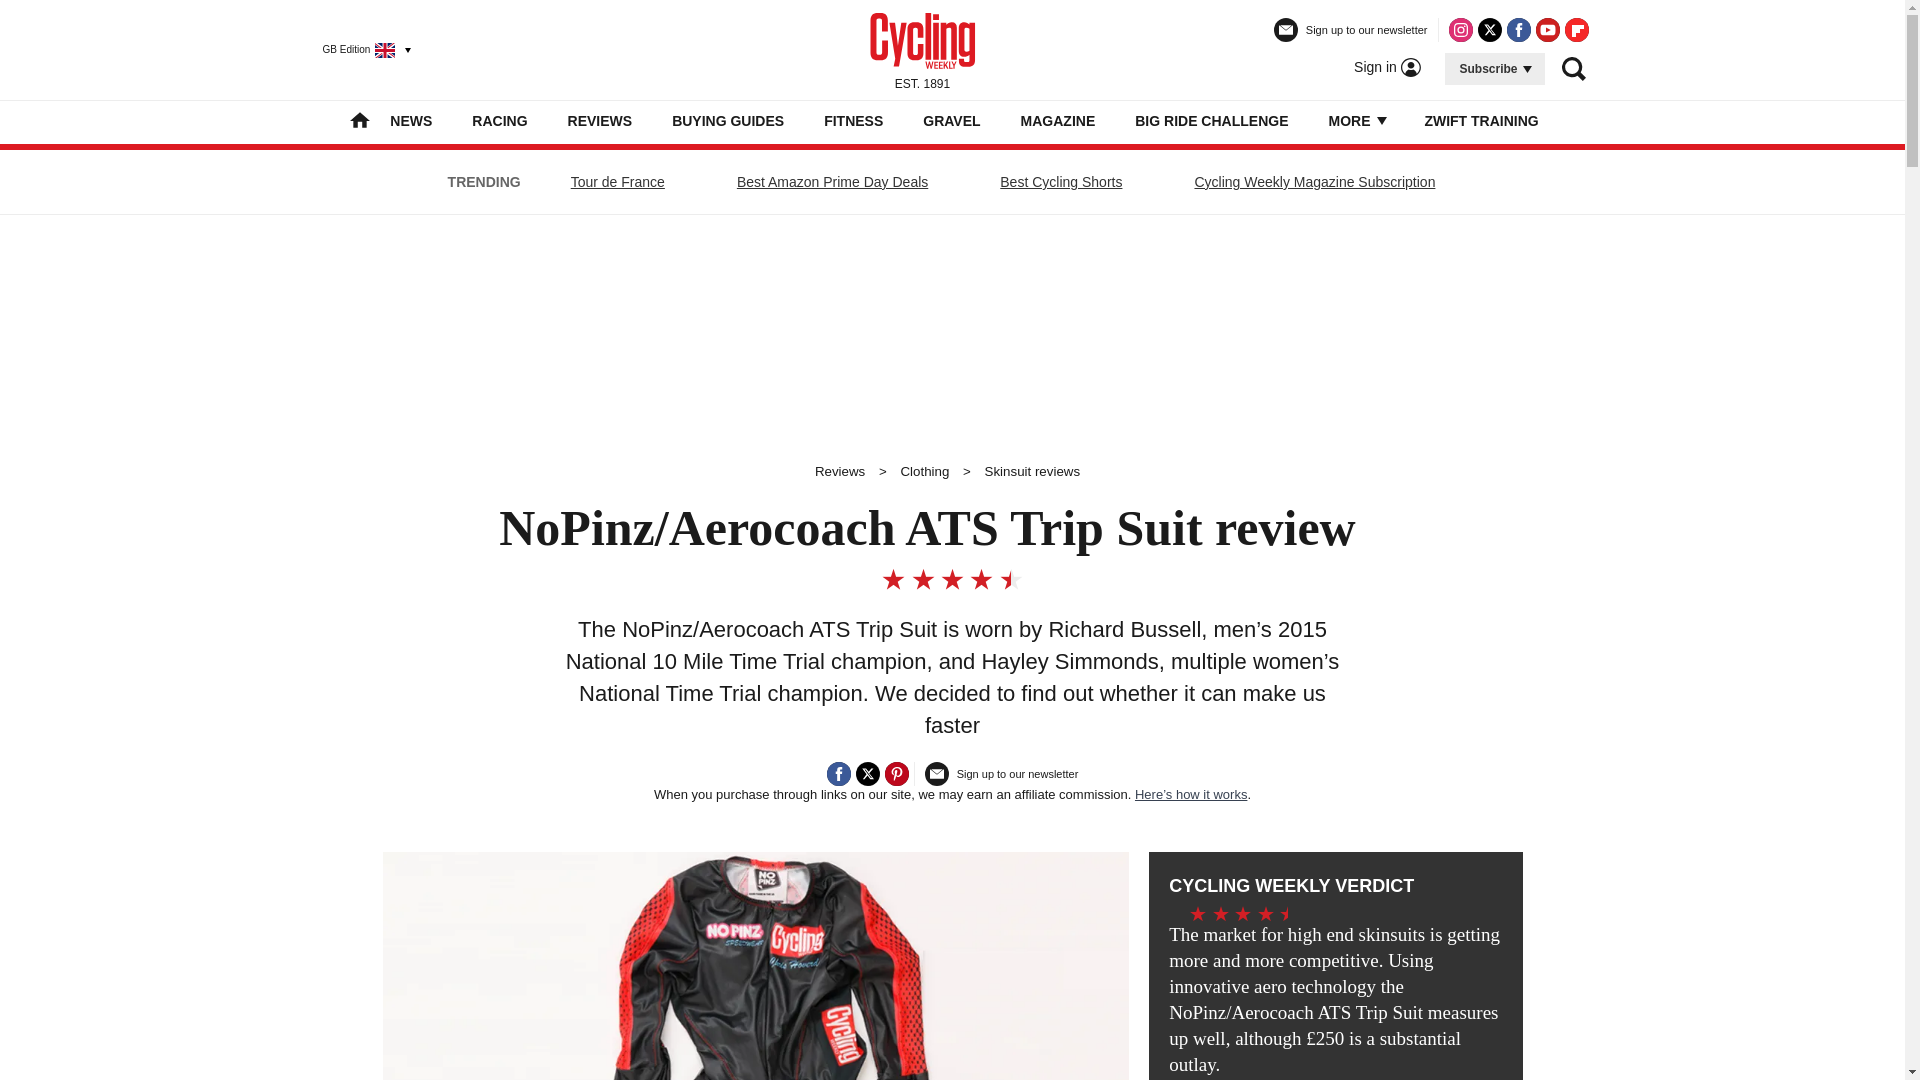 This screenshot has height=1080, width=1920. What do you see at coordinates (1480, 120) in the screenshot?
I see `ZWIFT TRAINING` at bounding box center [1480, 120].